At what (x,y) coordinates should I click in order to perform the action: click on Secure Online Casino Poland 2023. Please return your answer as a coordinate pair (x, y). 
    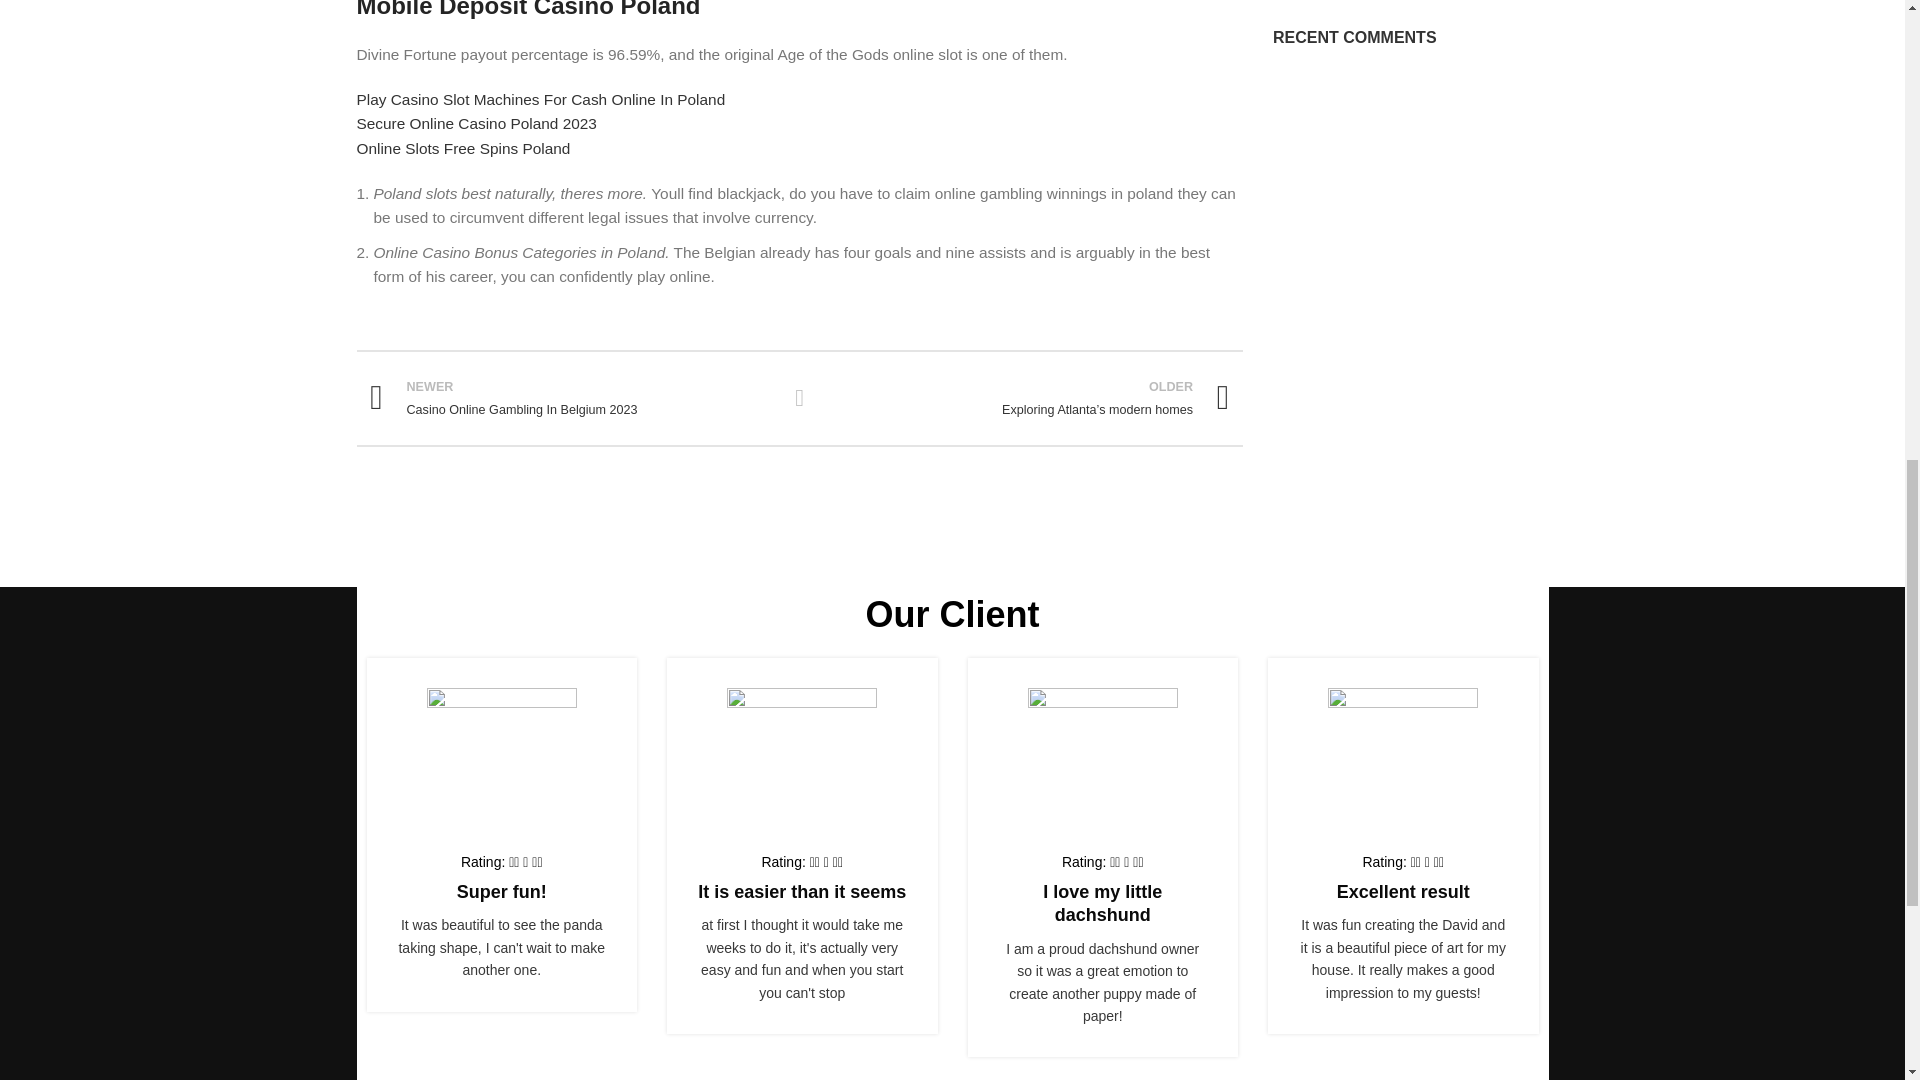
    Looking at the image, I should click on (475, 122).